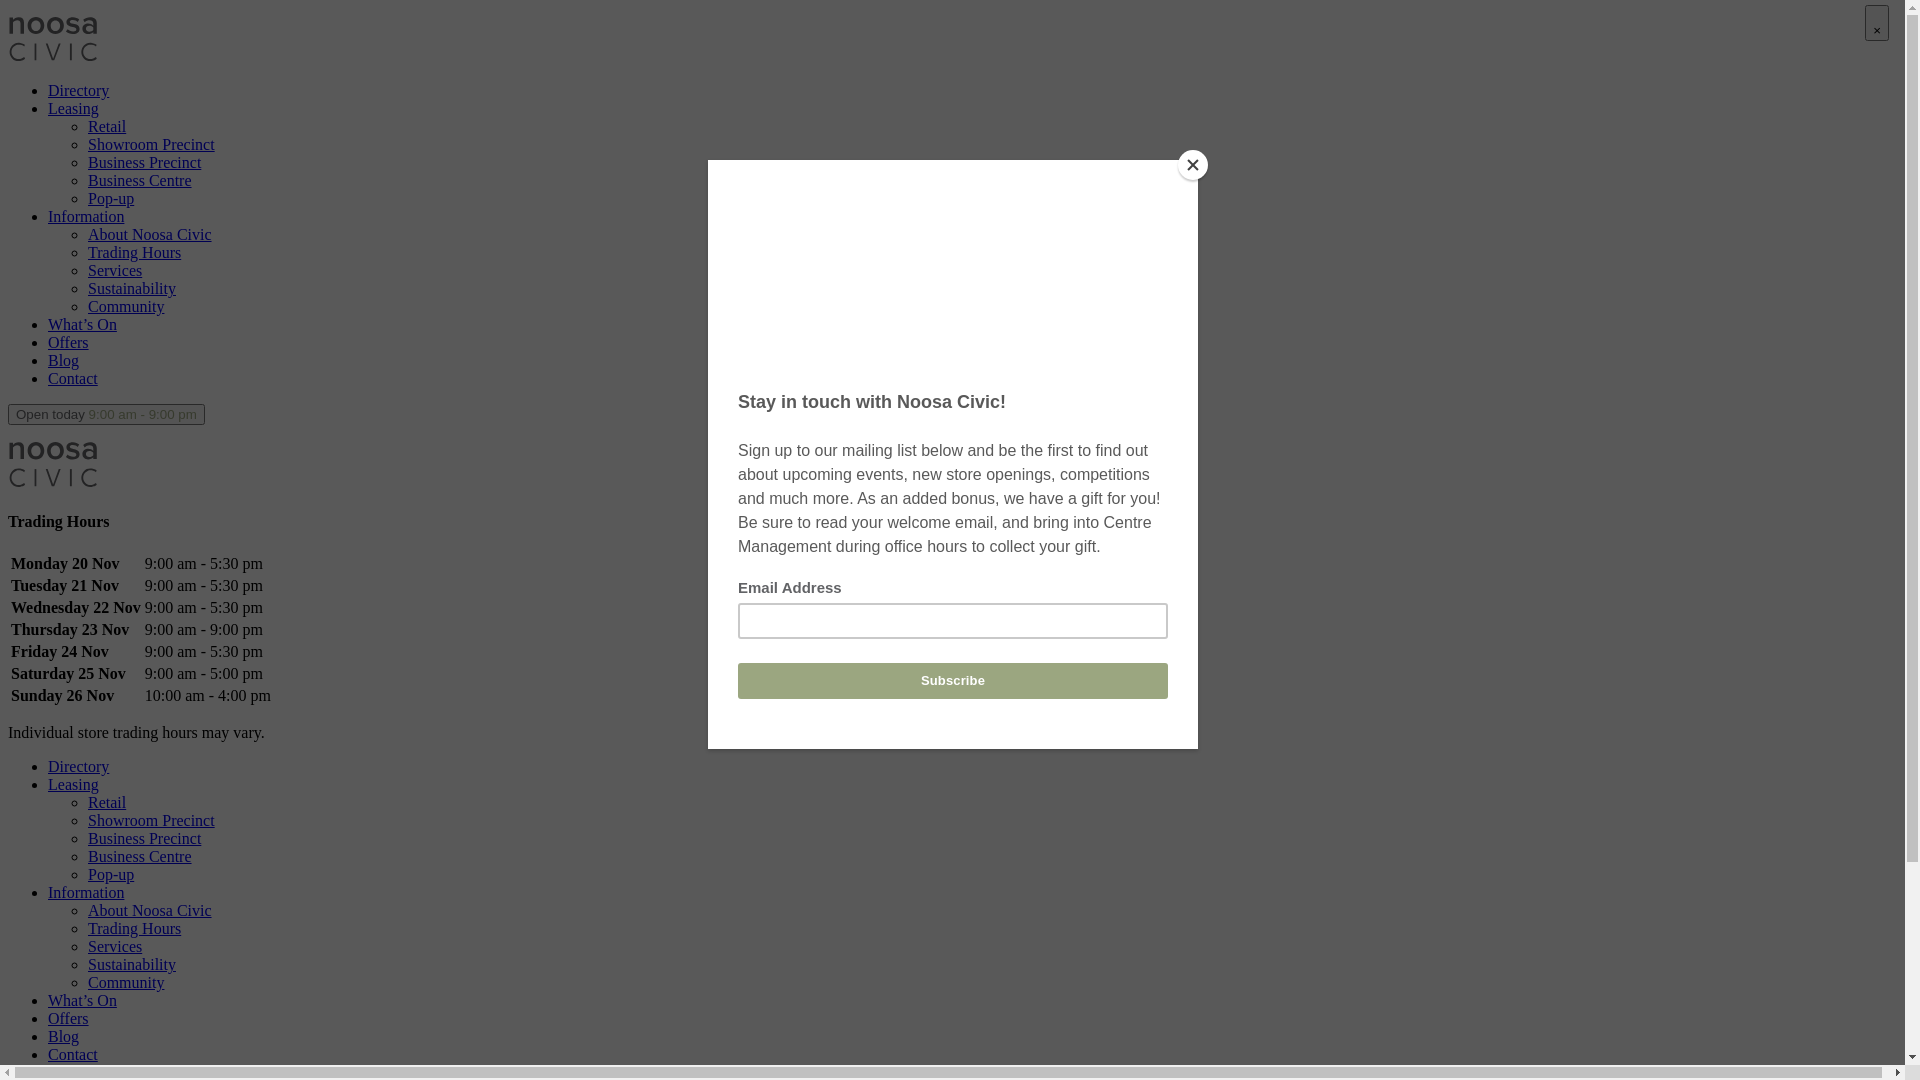 This screenshot has width=1920, height=1080. What do you see at coordinates (152, 144) in the screenshot?
I see `Showroom Precinct` at bounding box center [152, 144].